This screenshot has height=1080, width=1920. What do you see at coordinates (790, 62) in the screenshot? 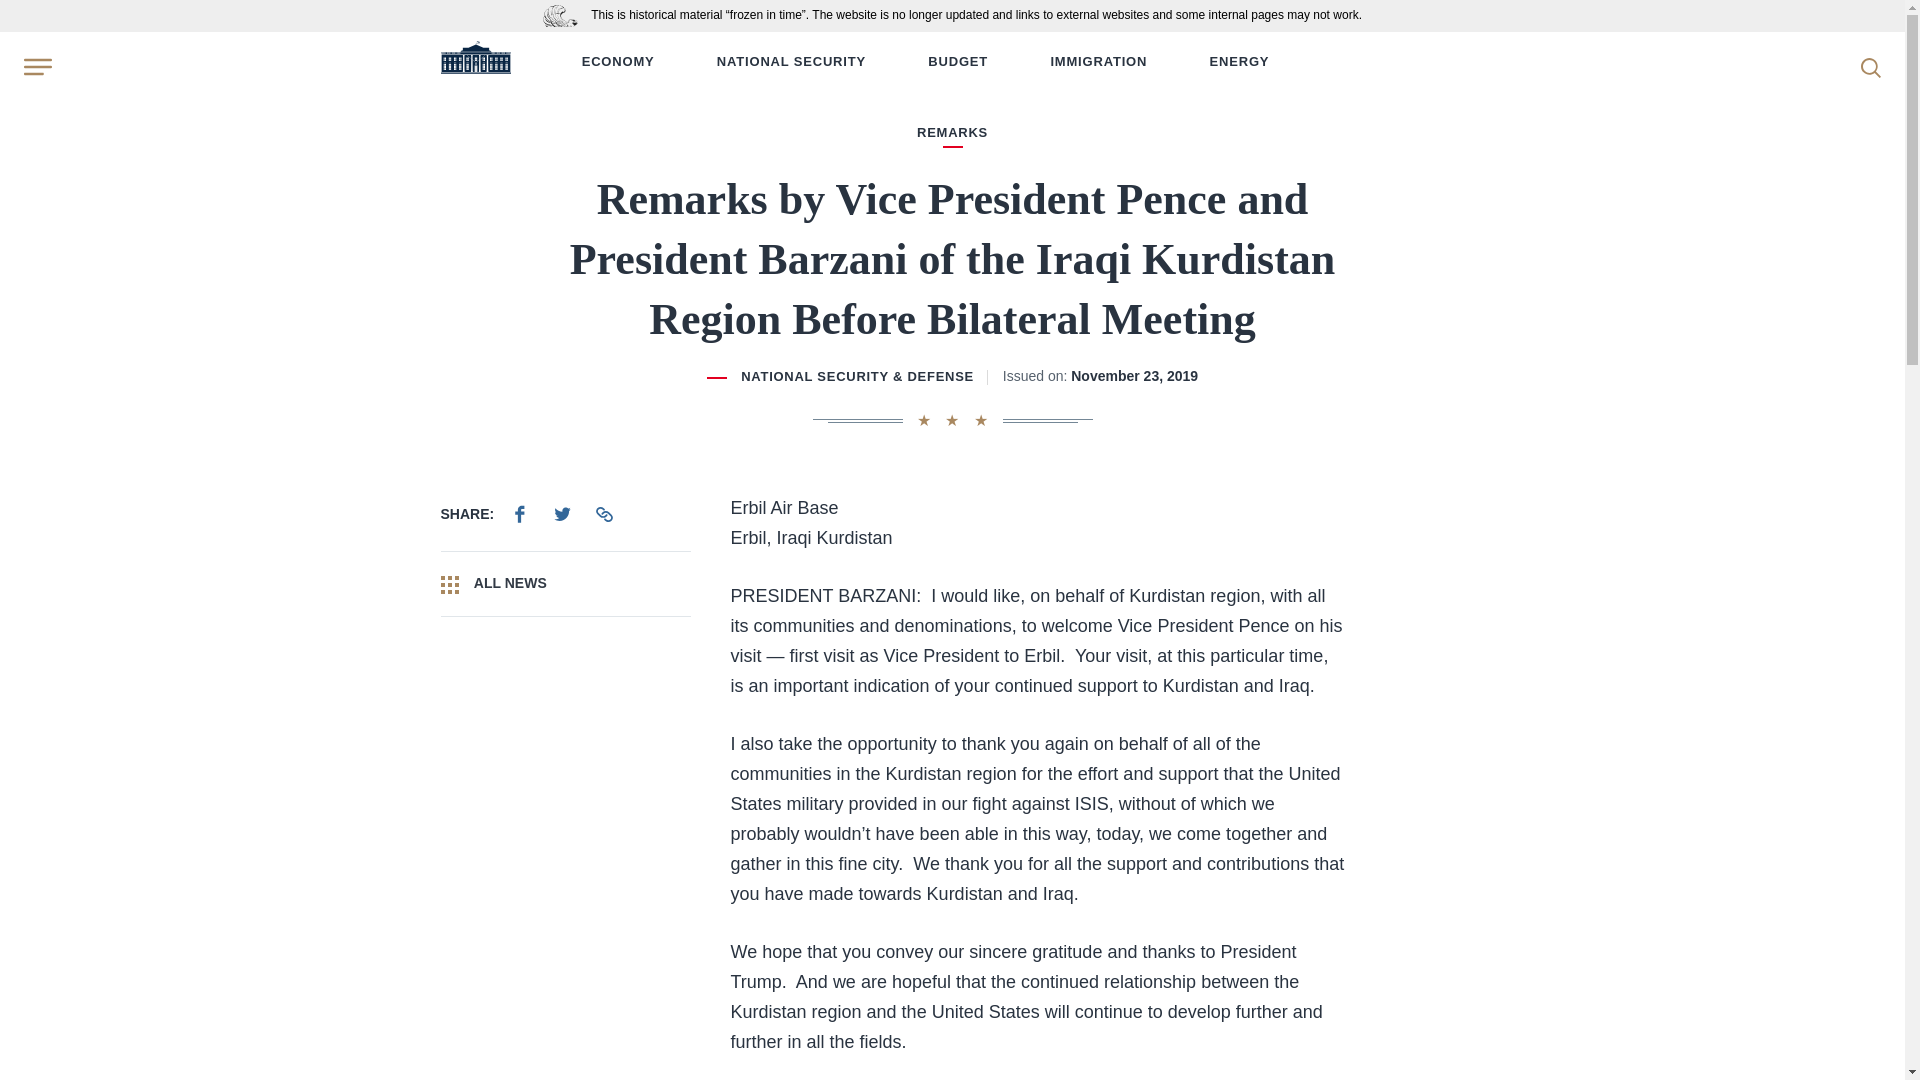
I see `NATIONAL SECURITY` at bounding box center [790, 62].